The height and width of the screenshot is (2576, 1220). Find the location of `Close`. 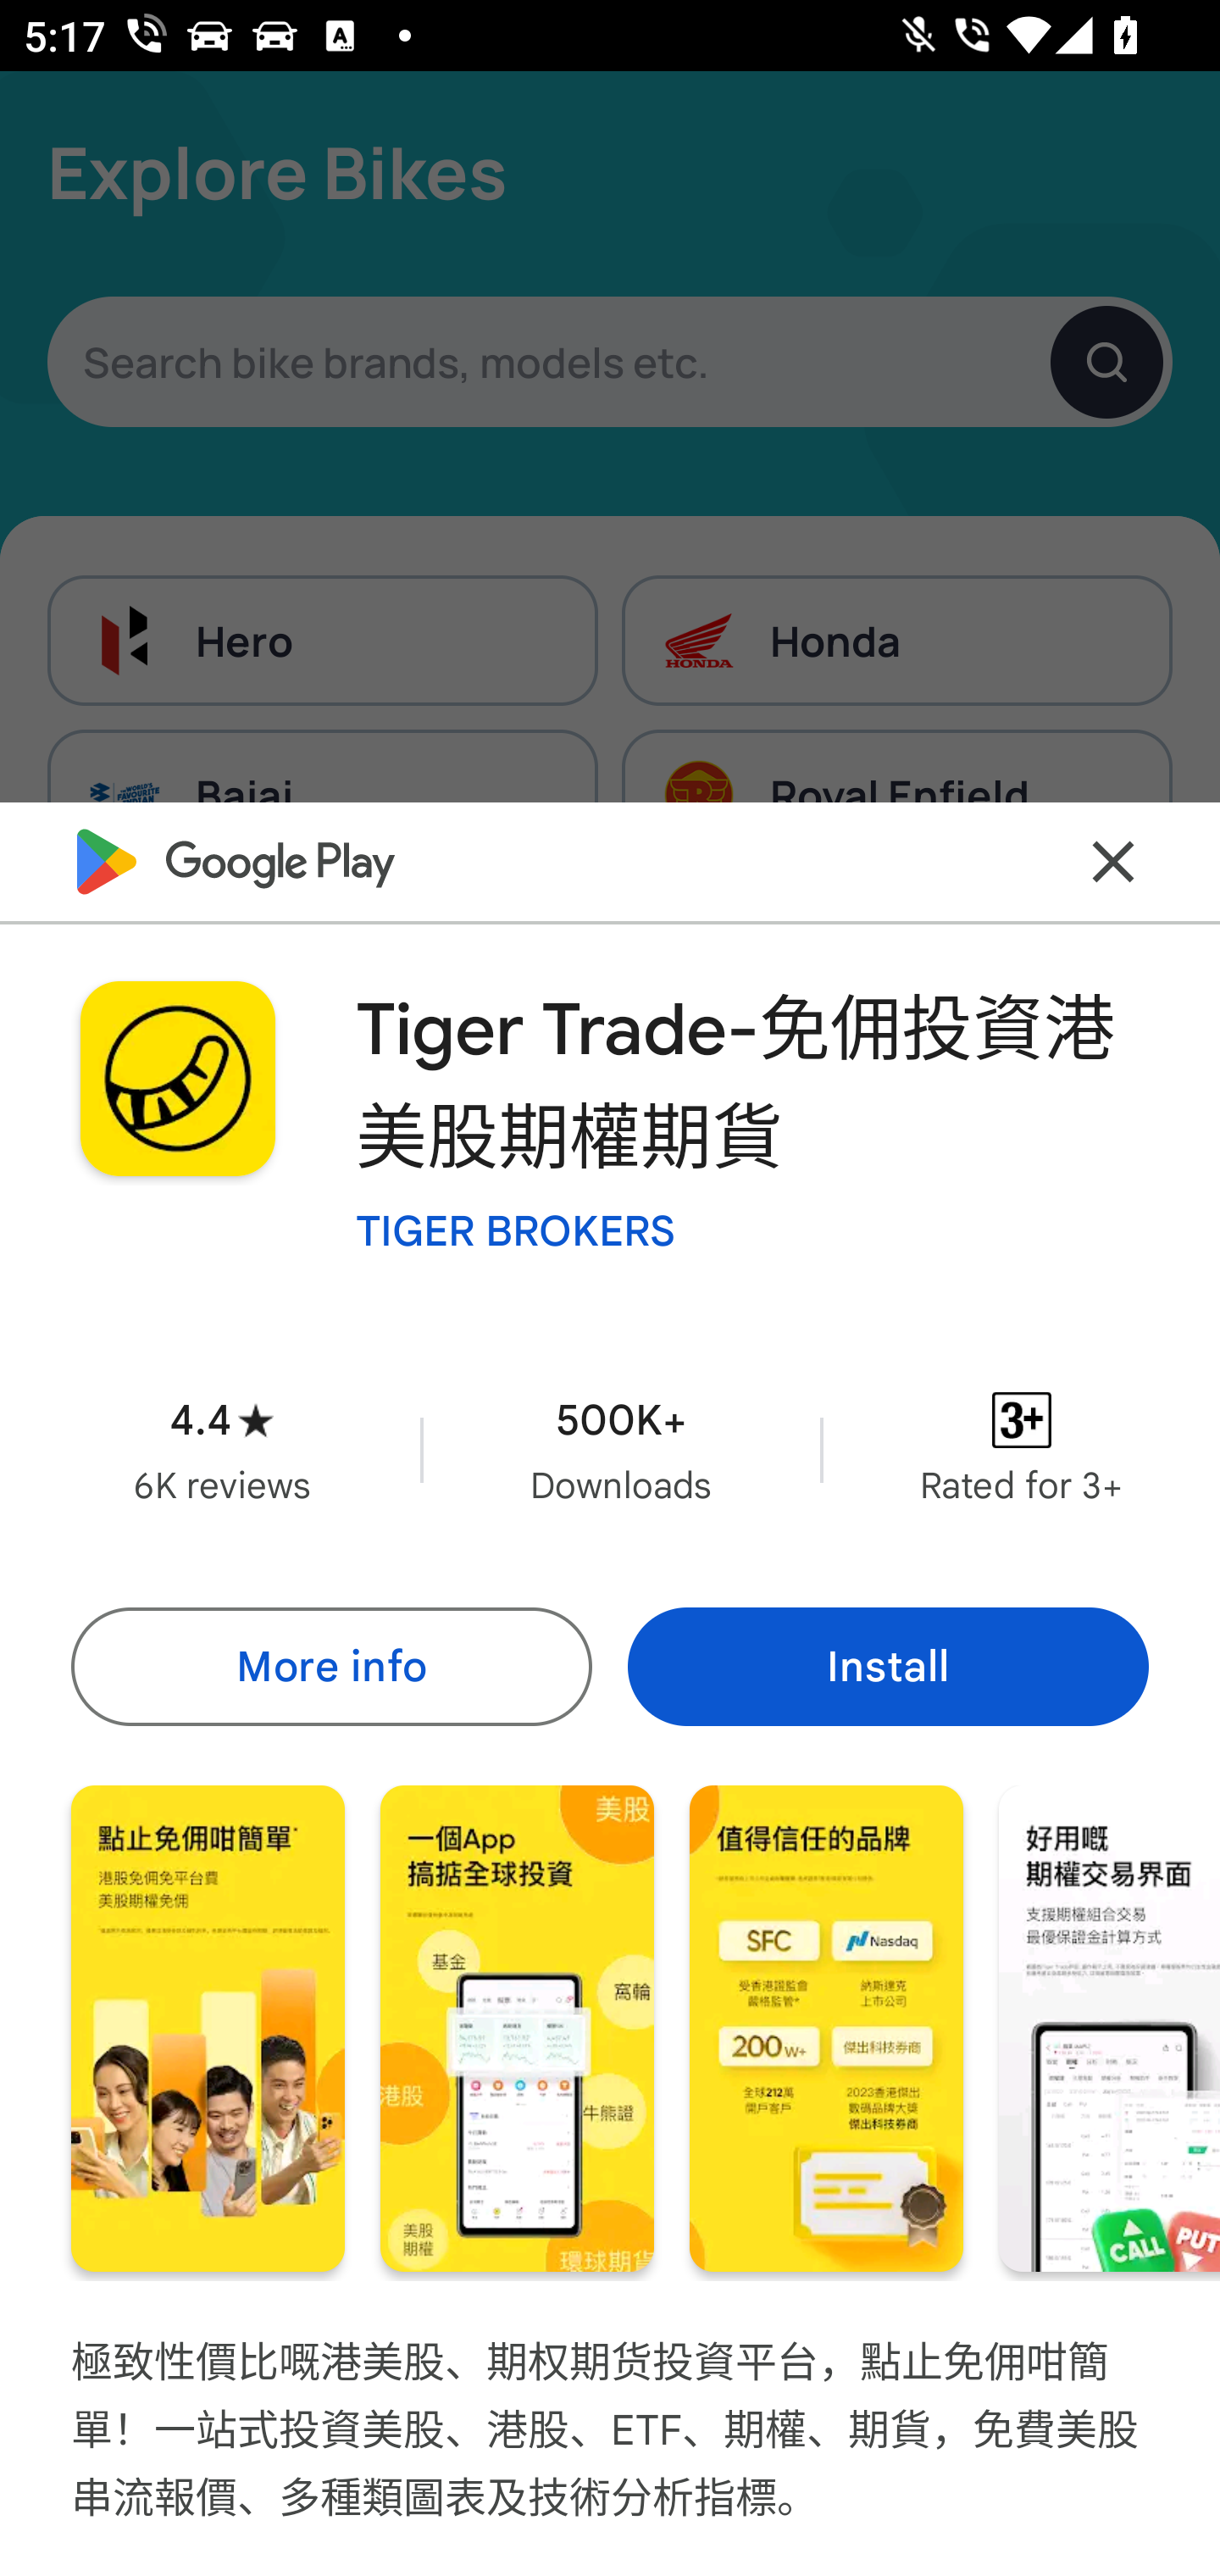

Close is located at coordinates (1113, 863).